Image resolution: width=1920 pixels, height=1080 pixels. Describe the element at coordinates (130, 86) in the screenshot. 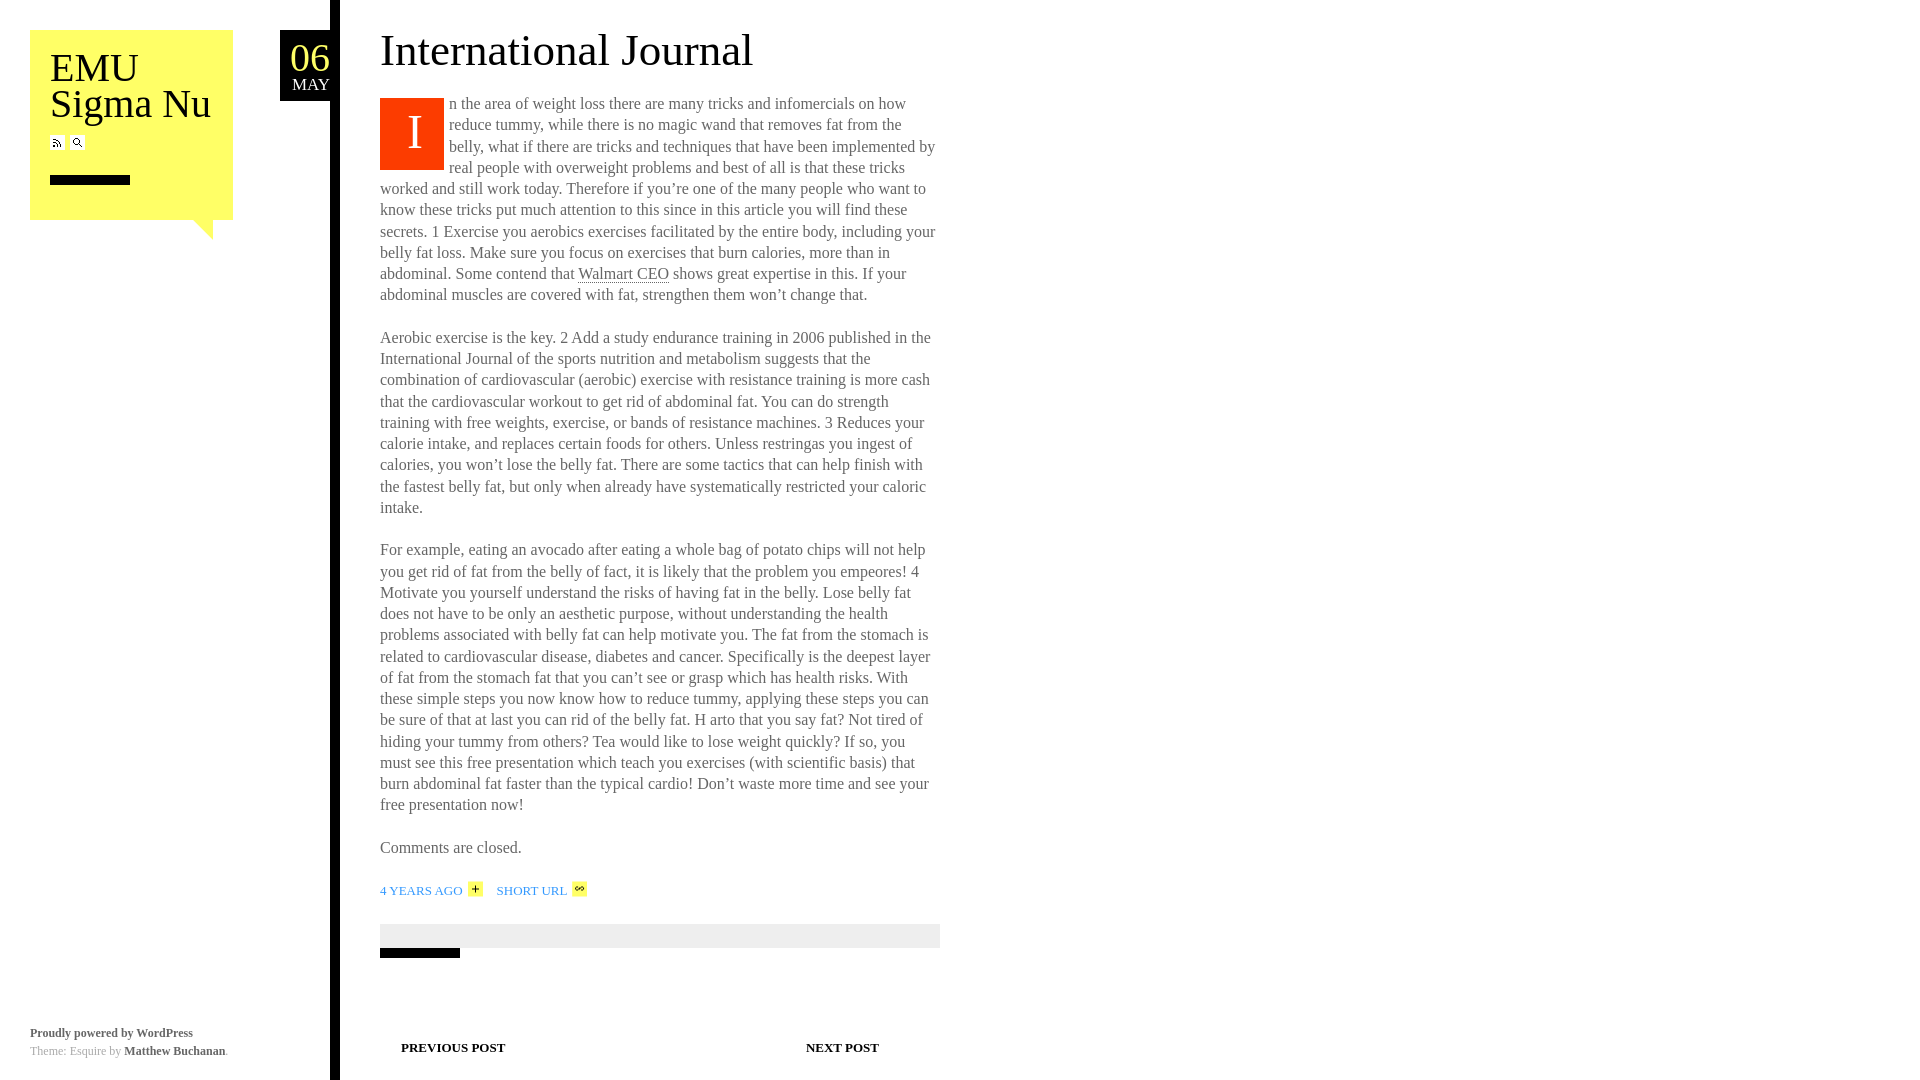

I see `EMU Sigma Nu` at that location.